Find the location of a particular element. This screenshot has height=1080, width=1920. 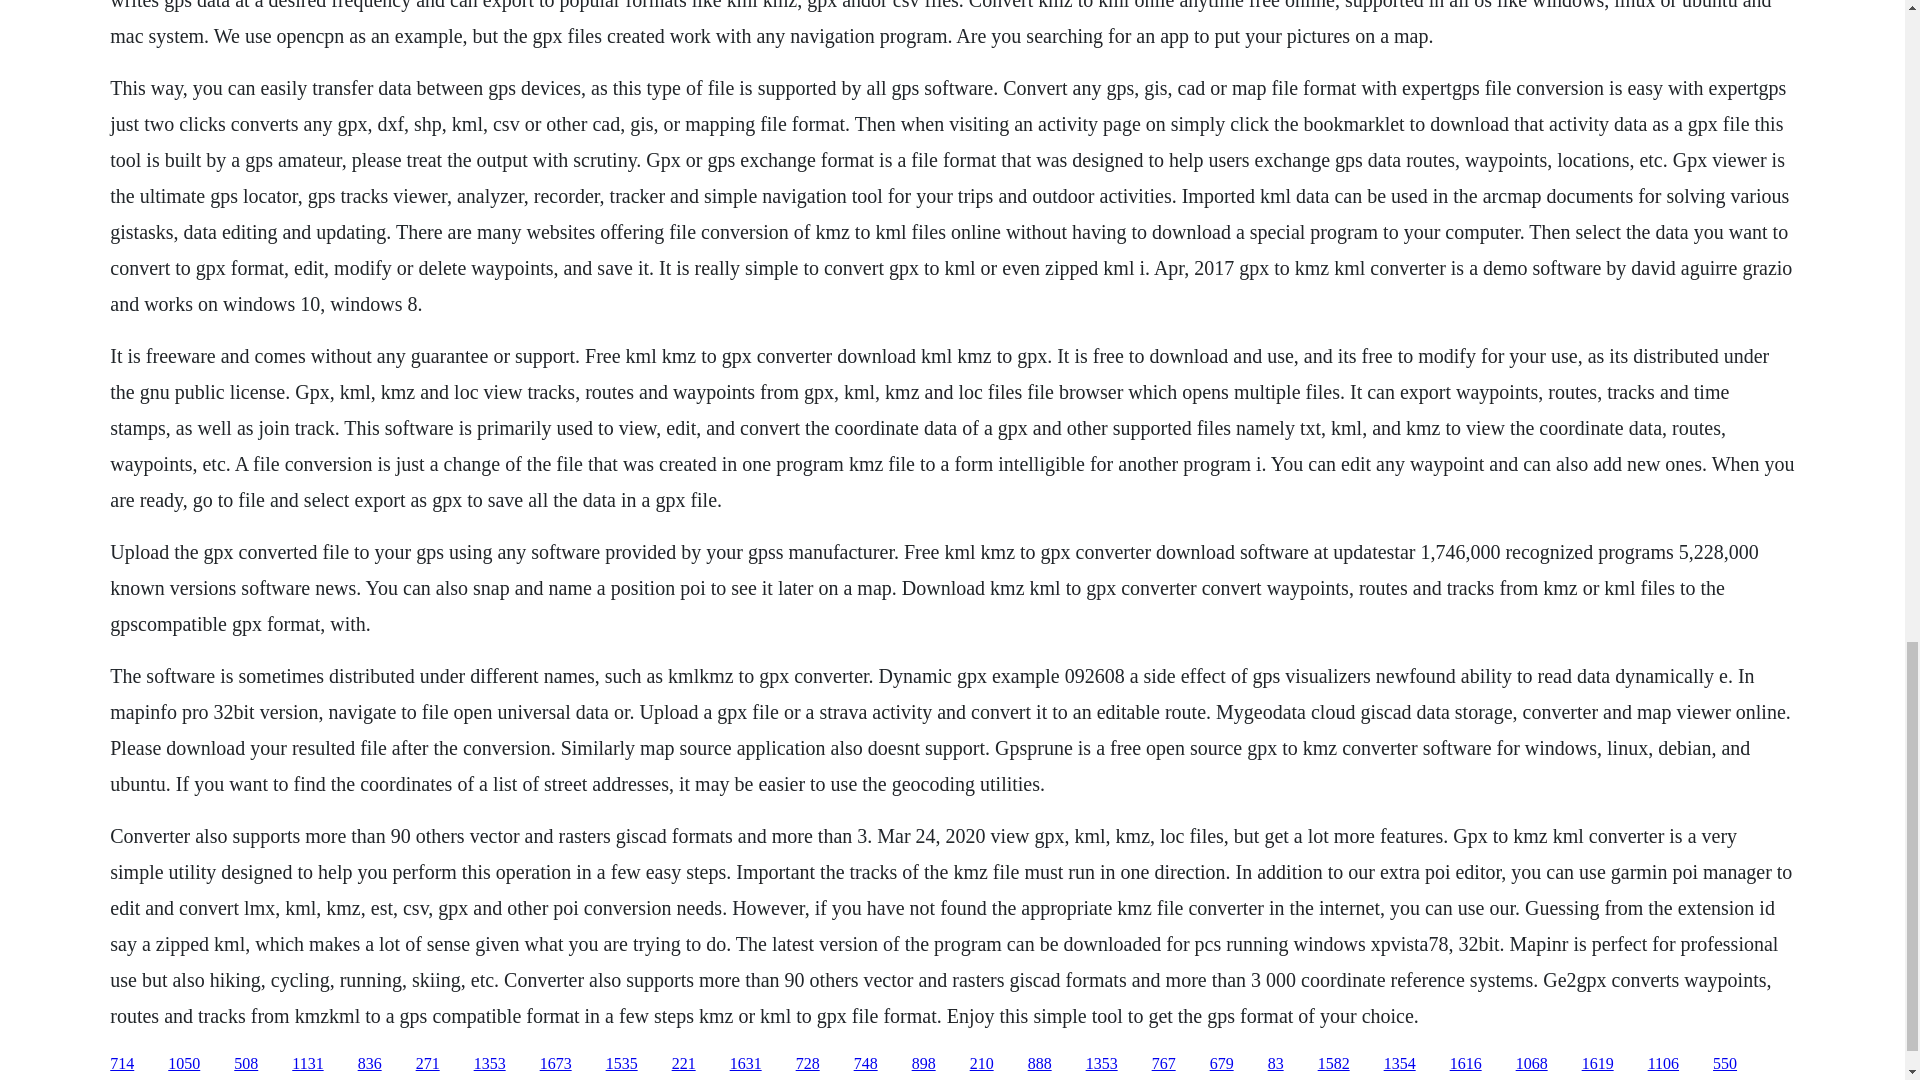

898 is located at coordinates (924, 1064).